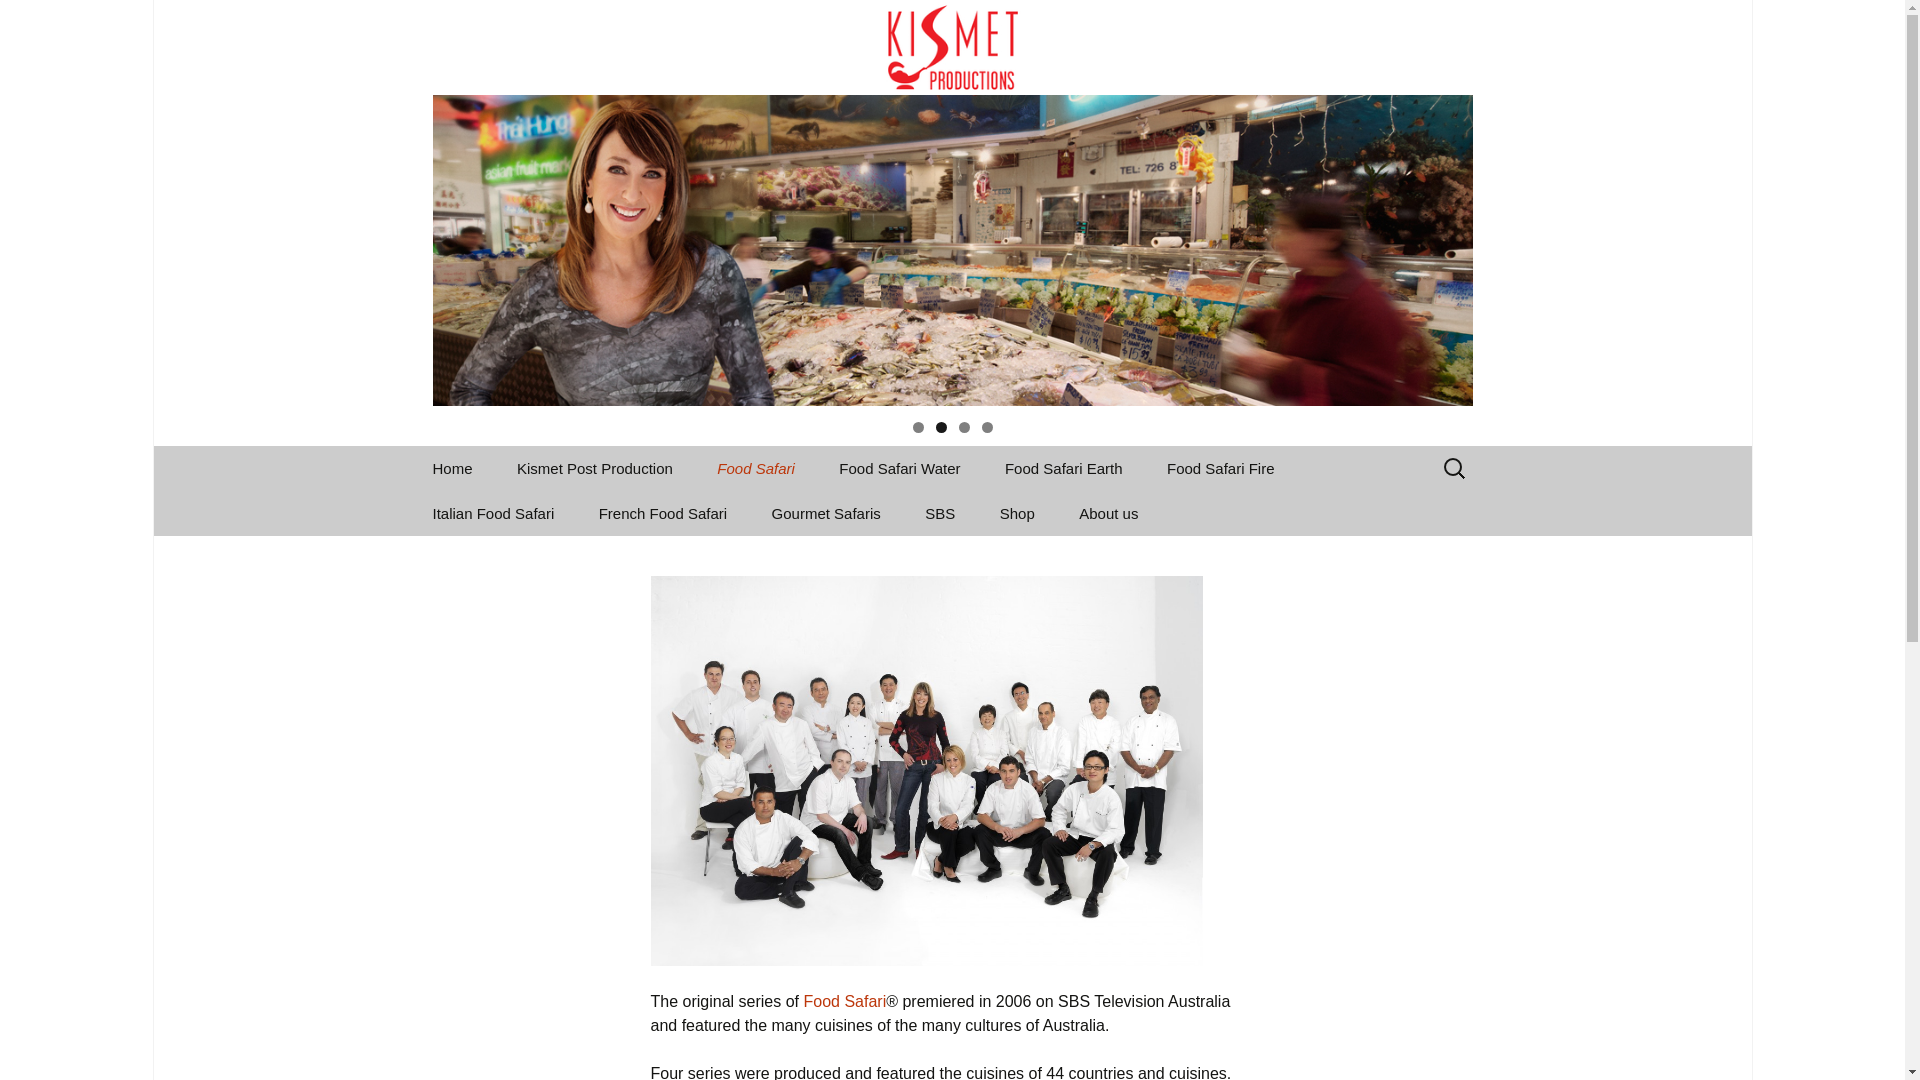 The height and width of the screenshot is (1080, 1920). What do you see at coordinates (844, 1002) in the screenshot?
I see `Food Safari` at bounding box center [844, 1002].